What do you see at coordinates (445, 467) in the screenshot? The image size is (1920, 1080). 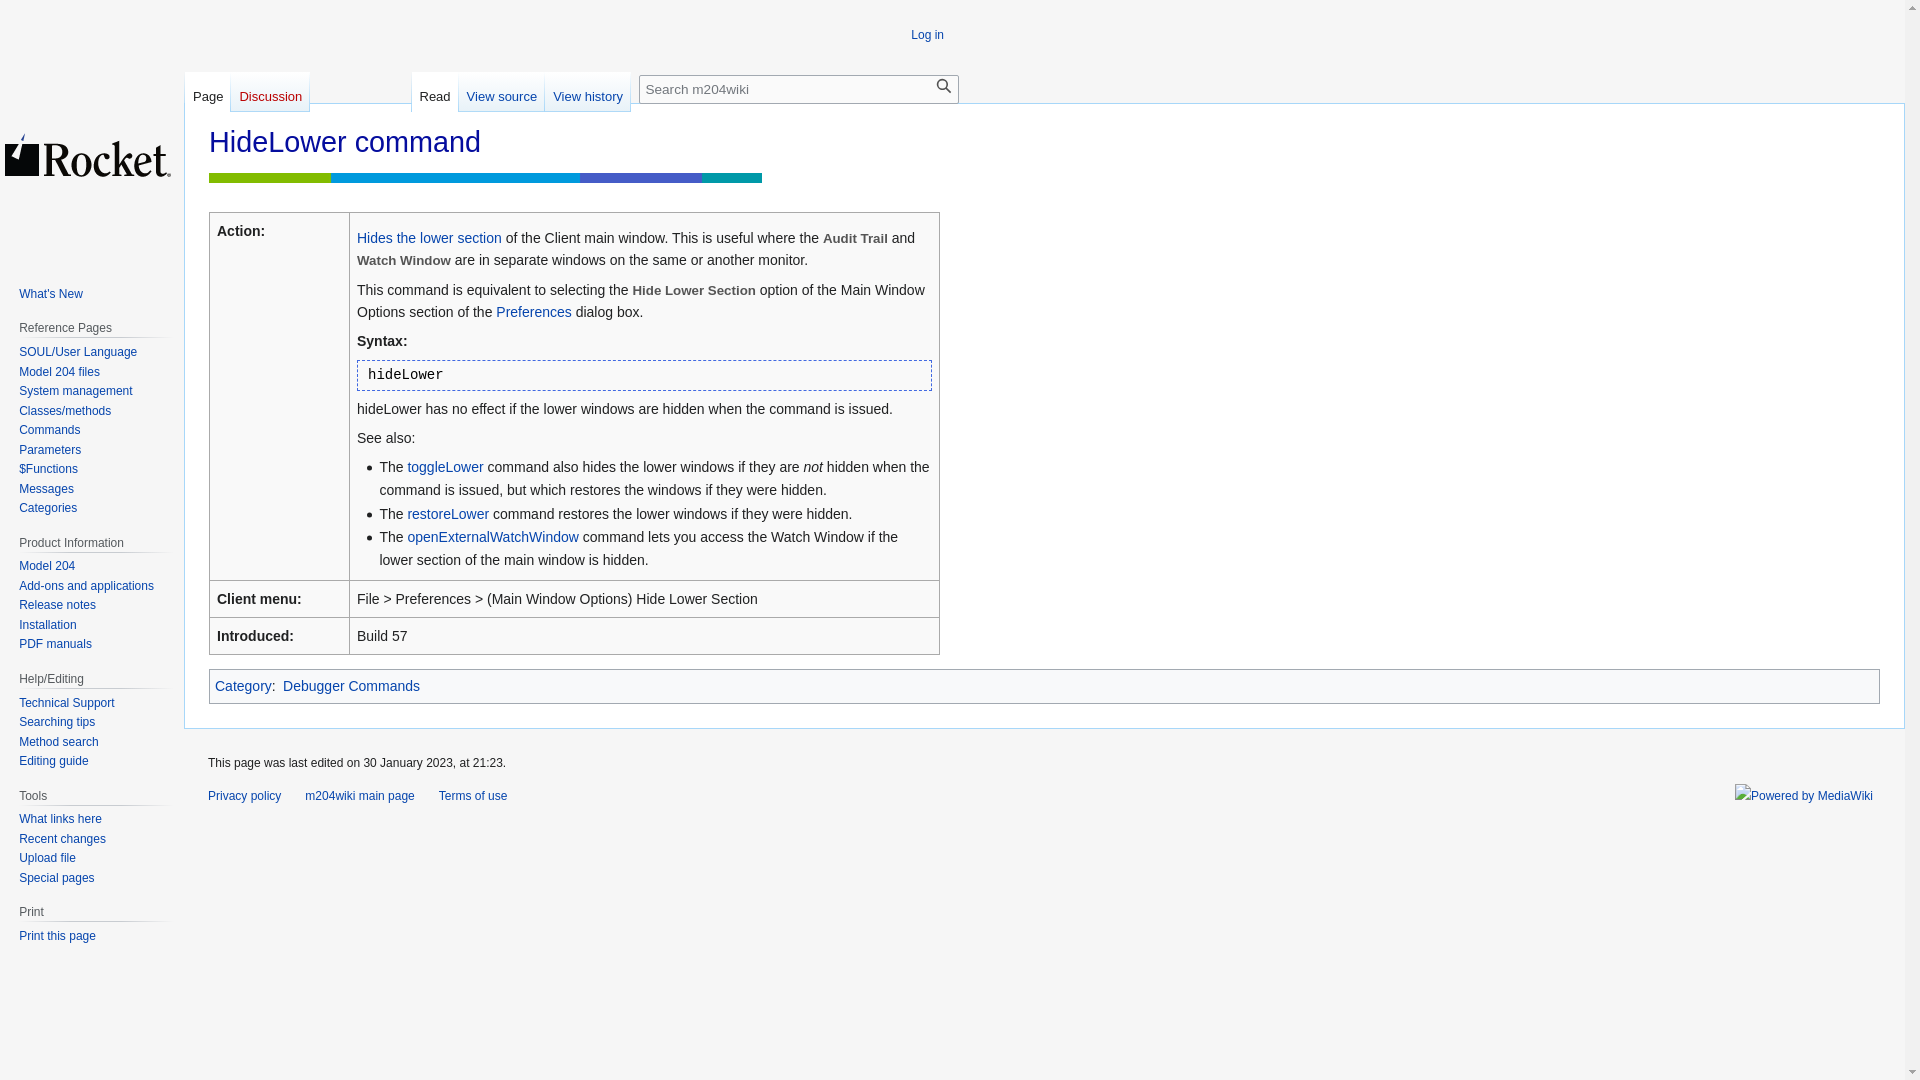 I see `ToggleLower command` at bounding box center [445, 467].